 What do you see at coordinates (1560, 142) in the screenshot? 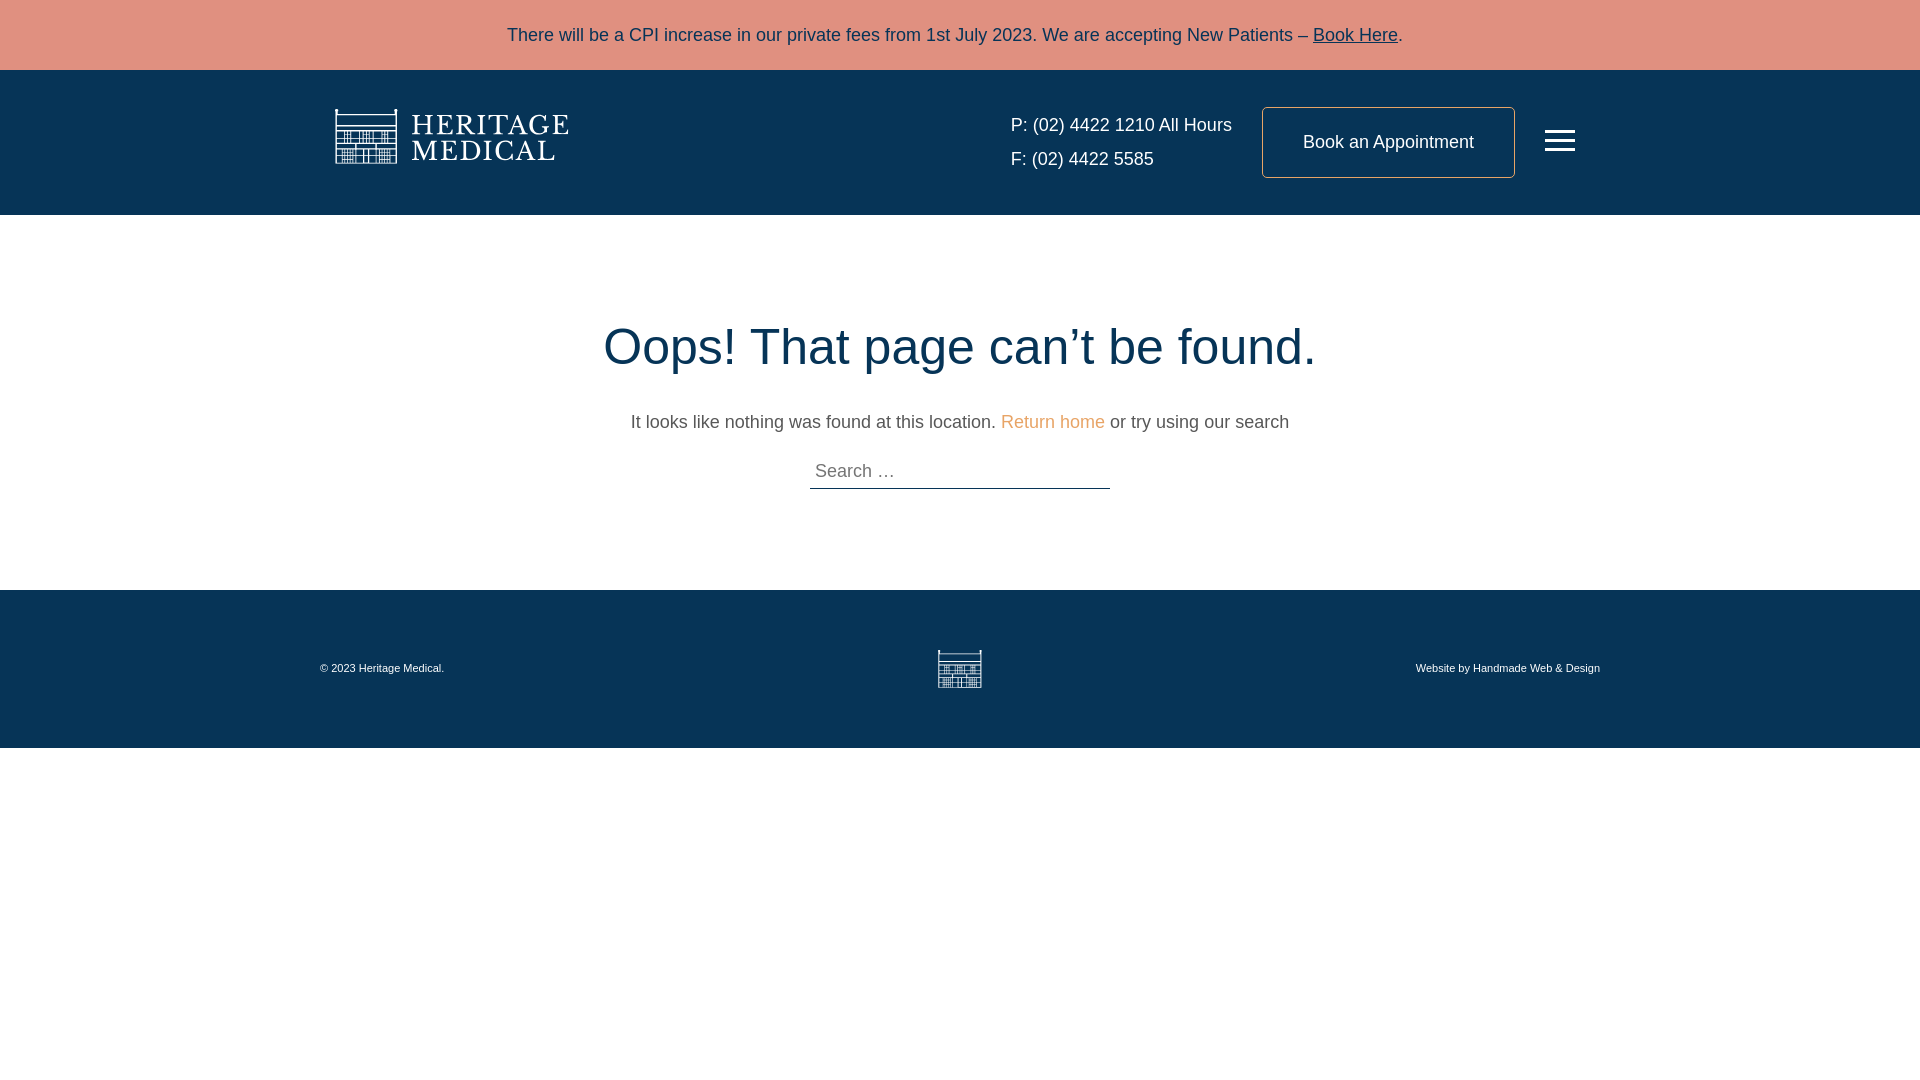
I see `Menu` at bounding box center [1560, 142].